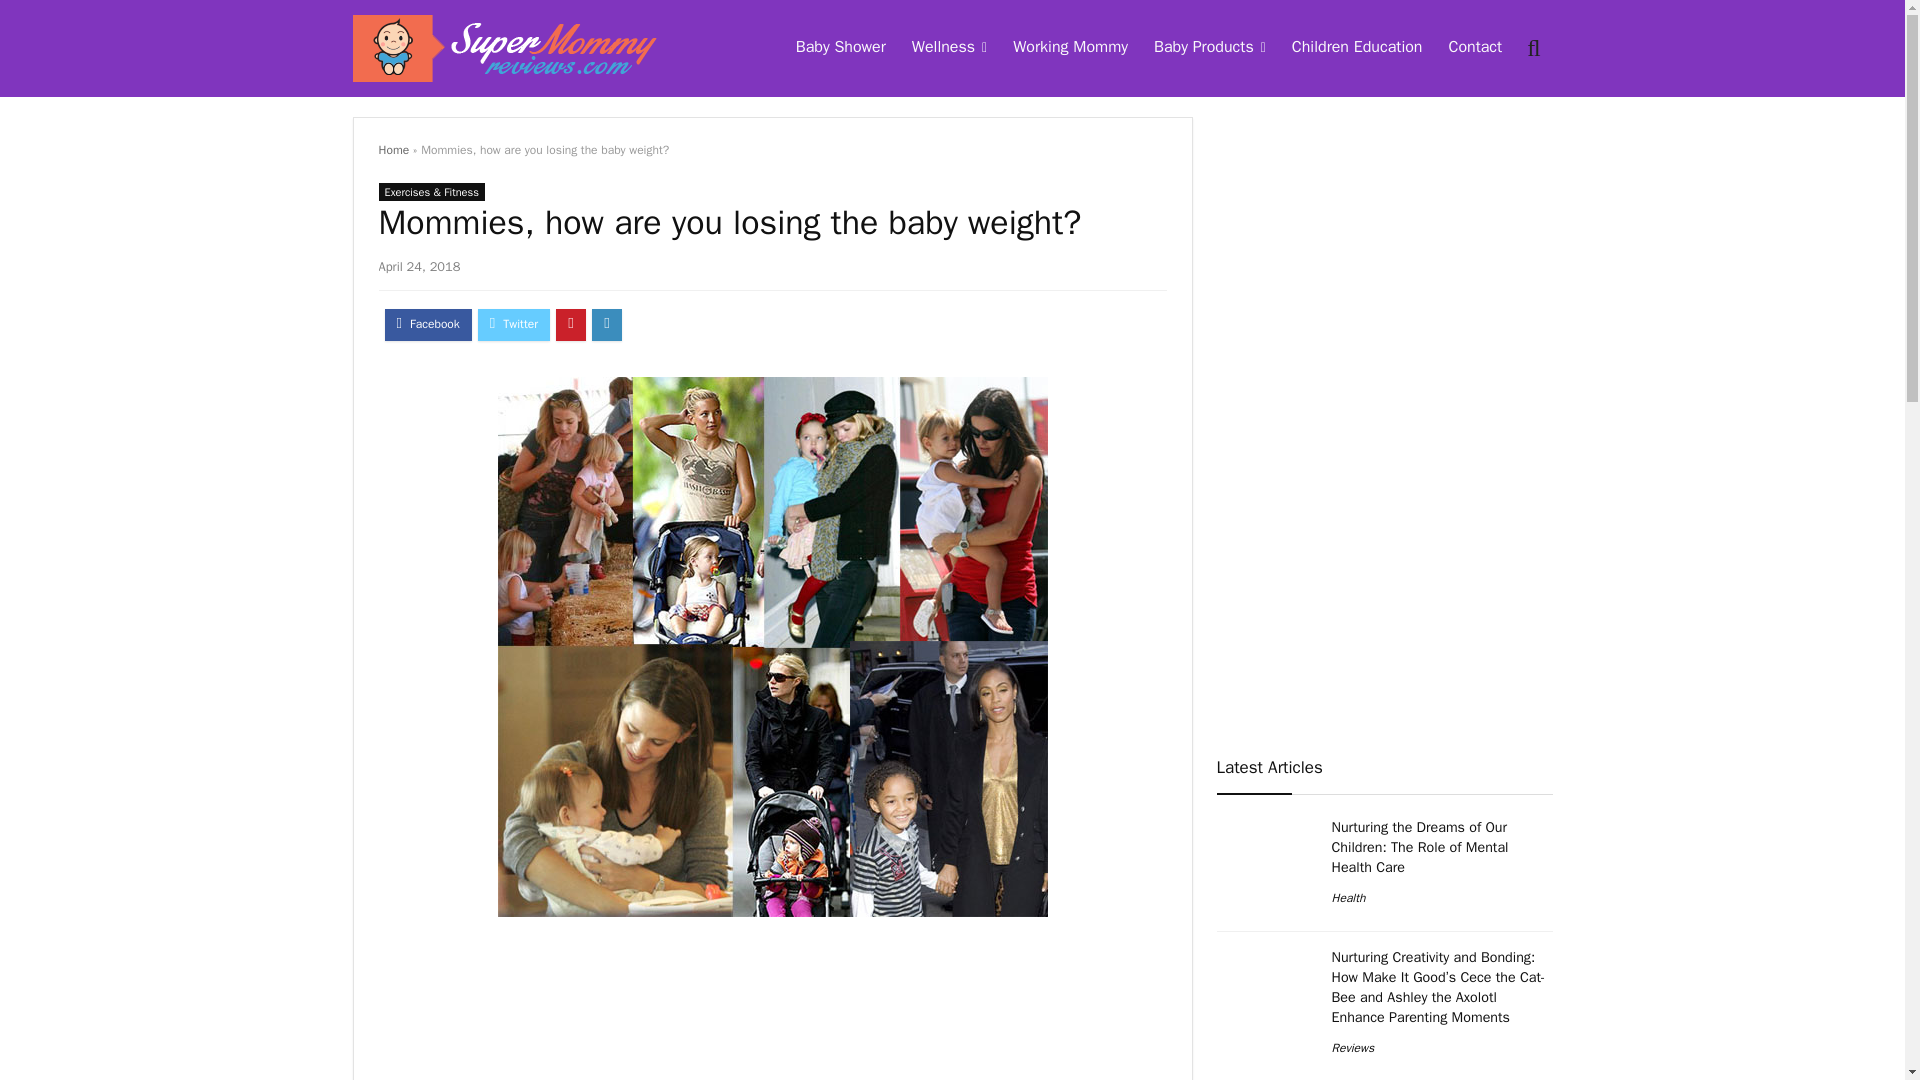 The image size is (1920, 1080). Describe the element at coordinates (1357, 49) in the screenshot. I see `Children Education` at that location.